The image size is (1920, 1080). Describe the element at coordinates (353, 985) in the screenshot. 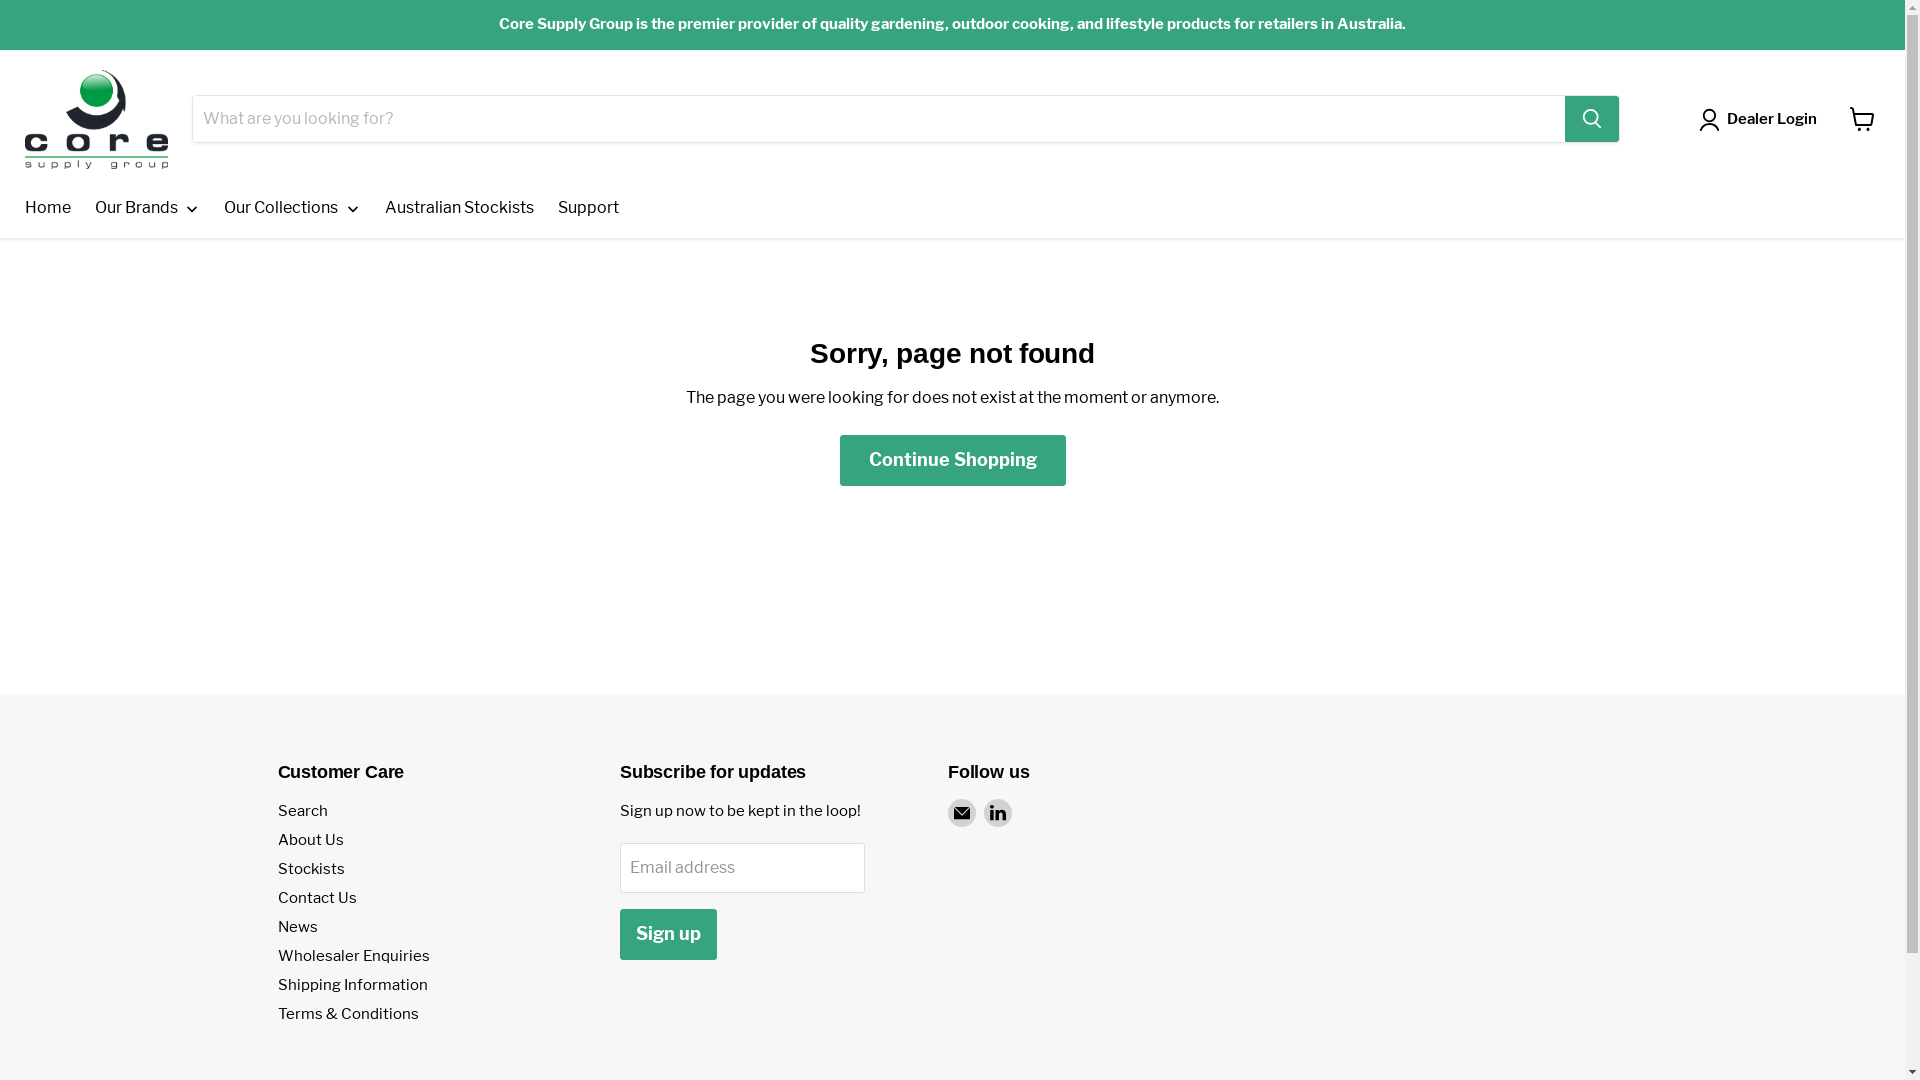

I see `Shipping Information` at that location.